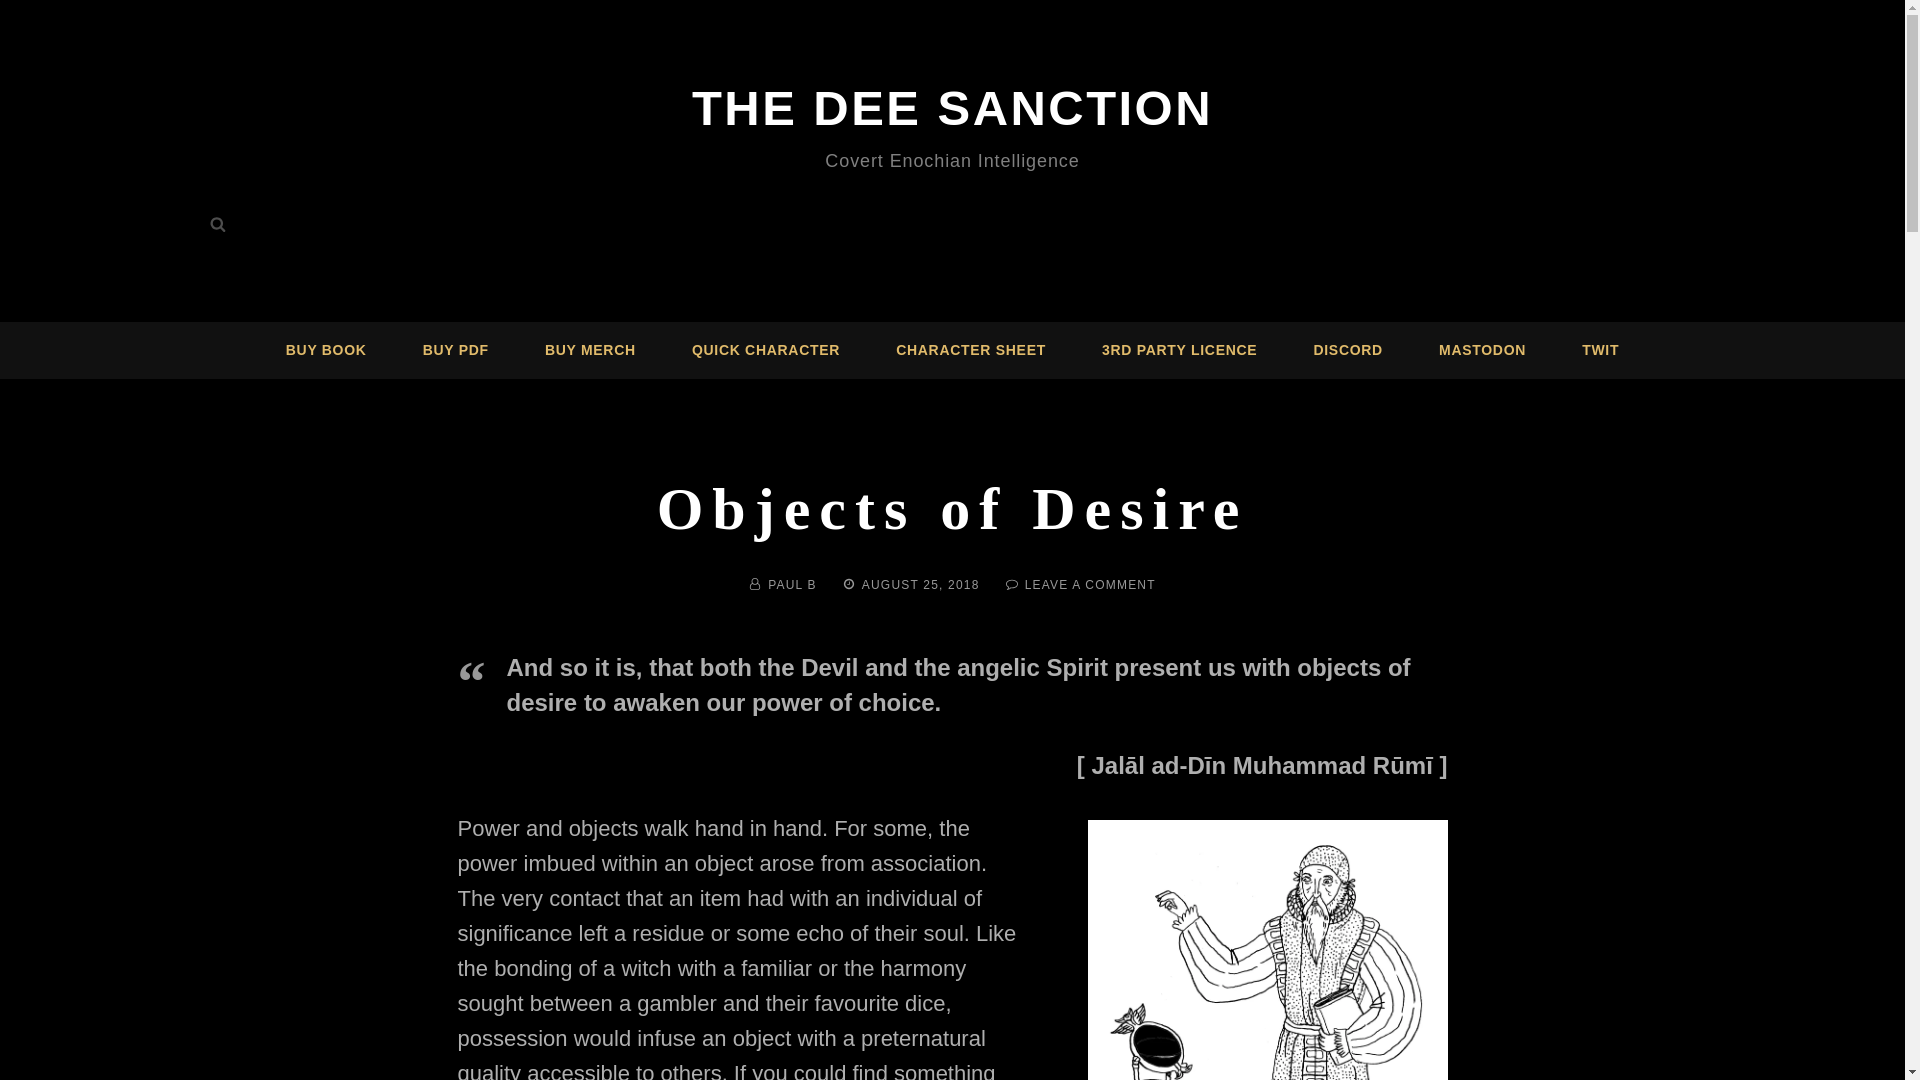 This screenshot has width=1920, height=1080. I want to click on BUY BOOK, so click(456, 350).